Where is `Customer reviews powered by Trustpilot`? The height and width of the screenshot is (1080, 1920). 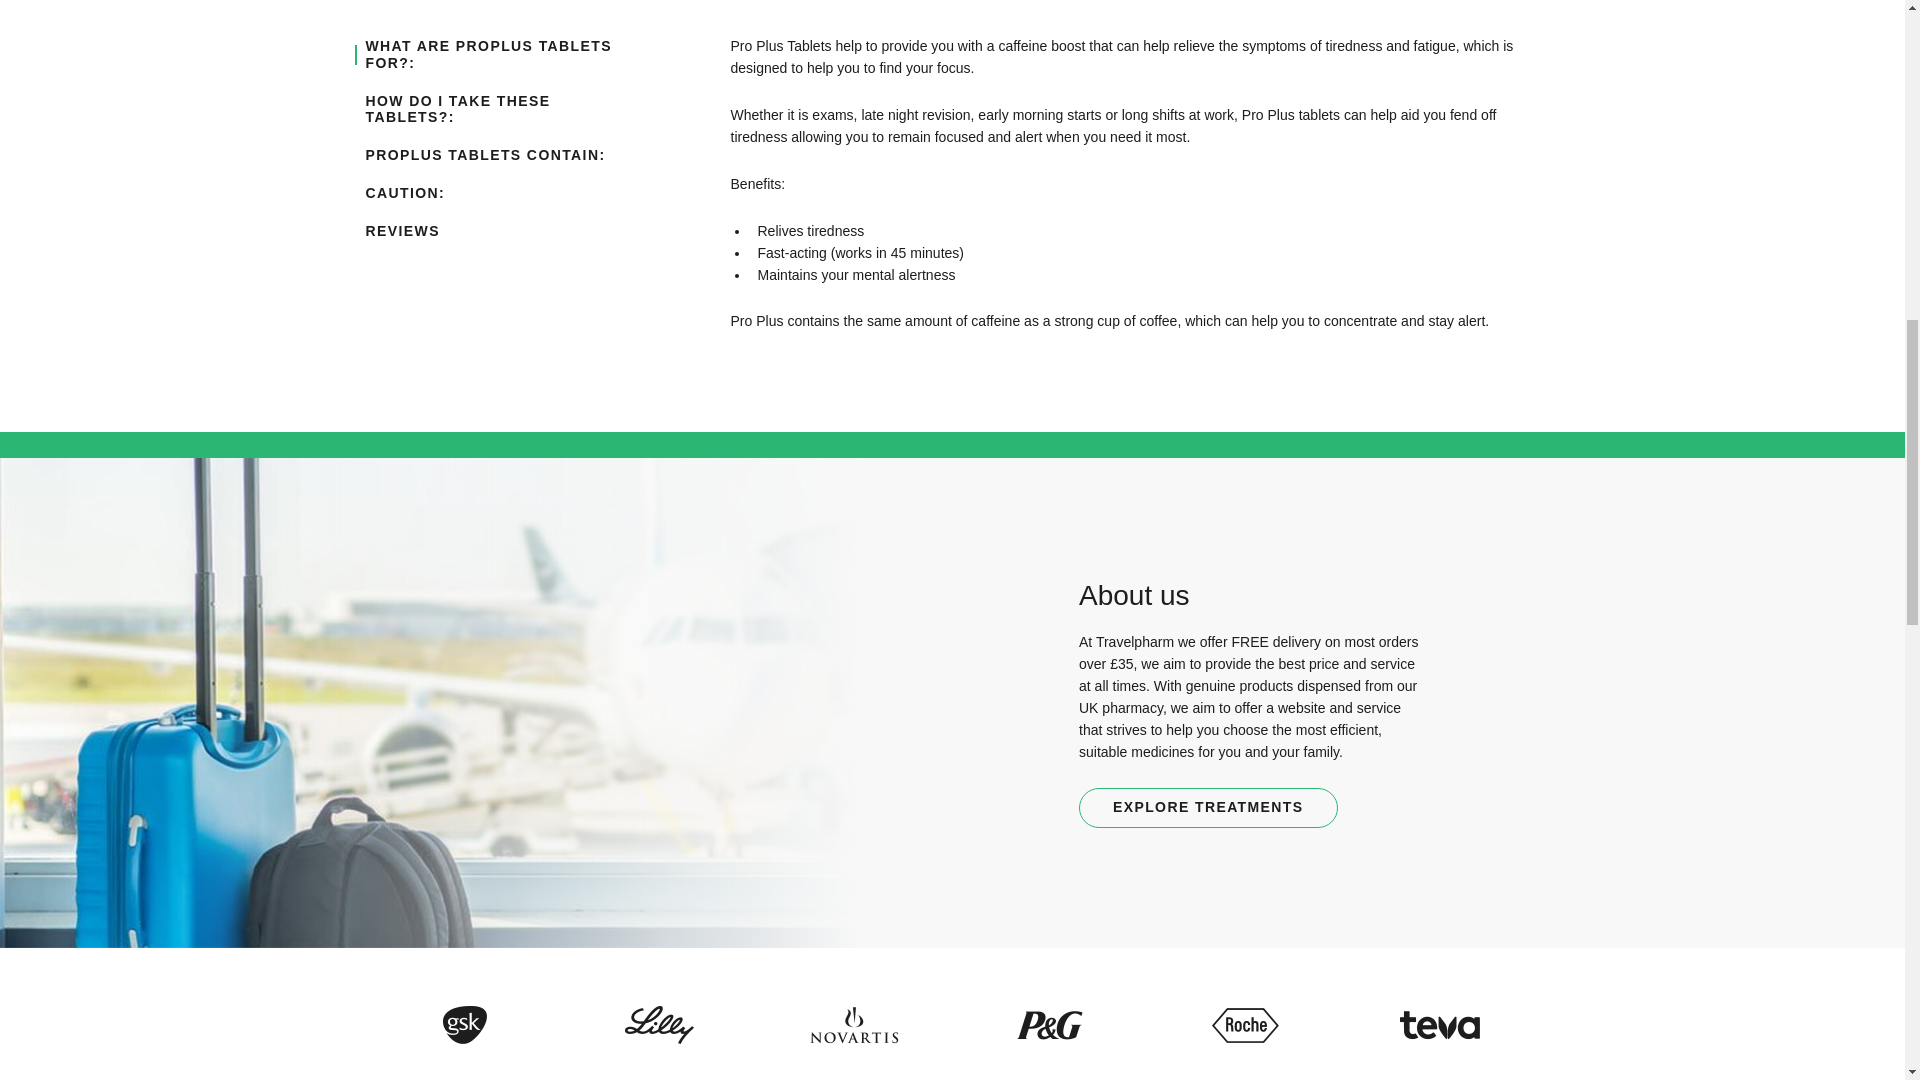
Customer reviews powered by Trustpilot is located at coordinates (818, 734).